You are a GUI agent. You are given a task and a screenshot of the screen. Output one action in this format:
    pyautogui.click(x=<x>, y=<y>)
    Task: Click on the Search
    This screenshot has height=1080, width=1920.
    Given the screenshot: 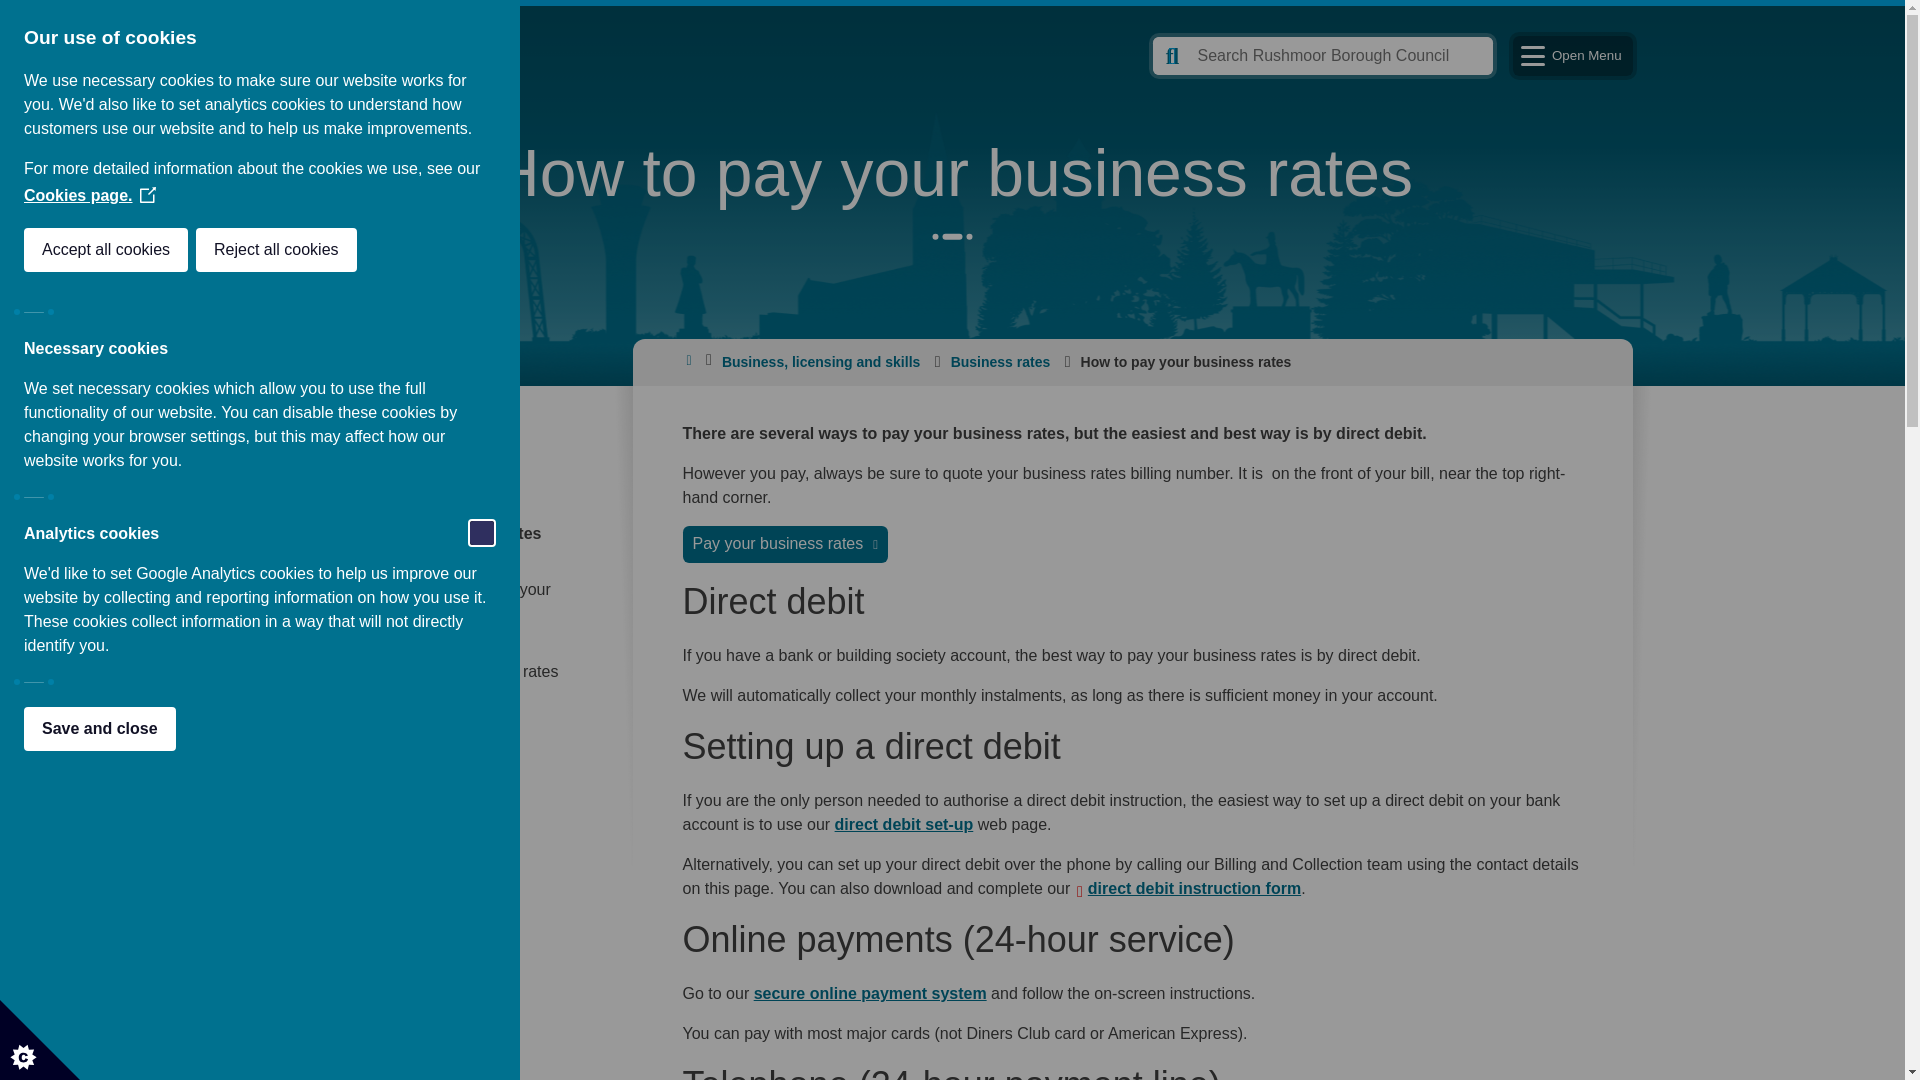 What is the action you would take?
    pyautogui.click(x=1322, y=55)
    